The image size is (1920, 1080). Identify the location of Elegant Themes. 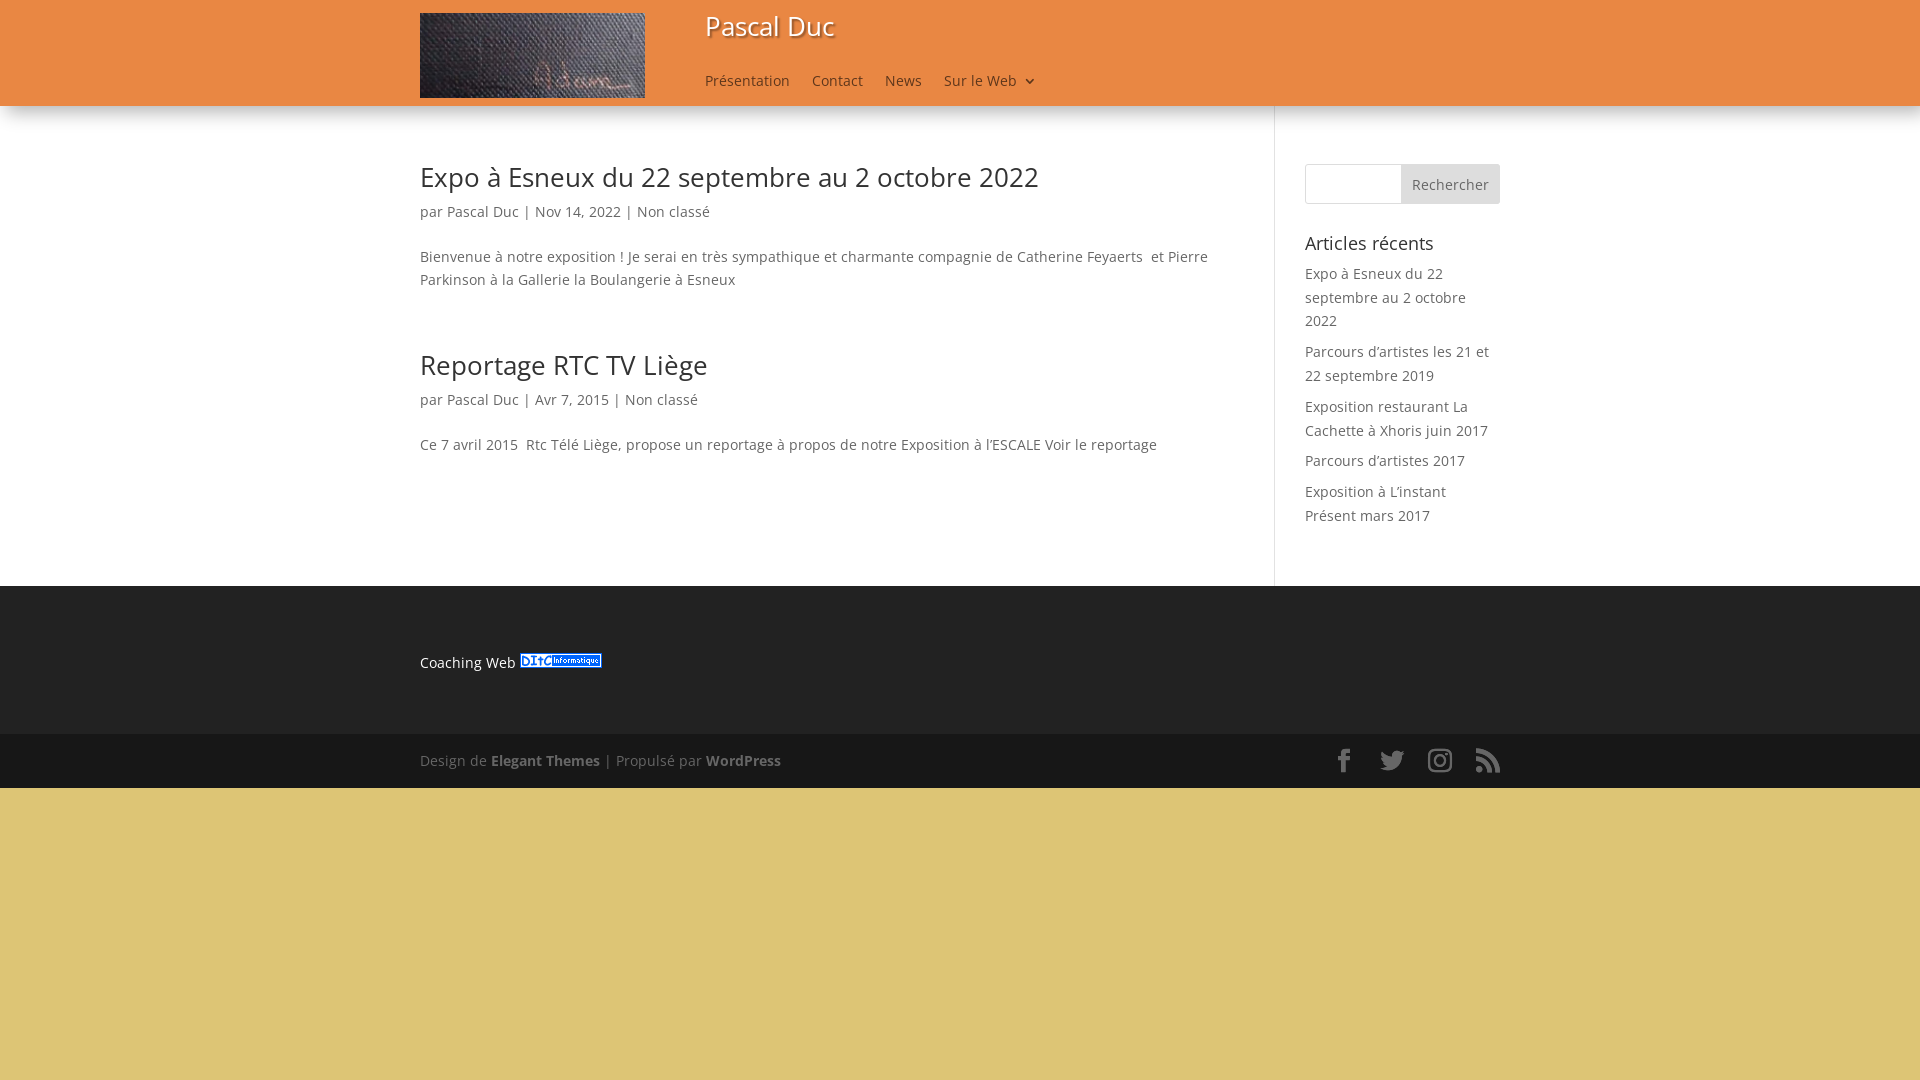
(546, 760).